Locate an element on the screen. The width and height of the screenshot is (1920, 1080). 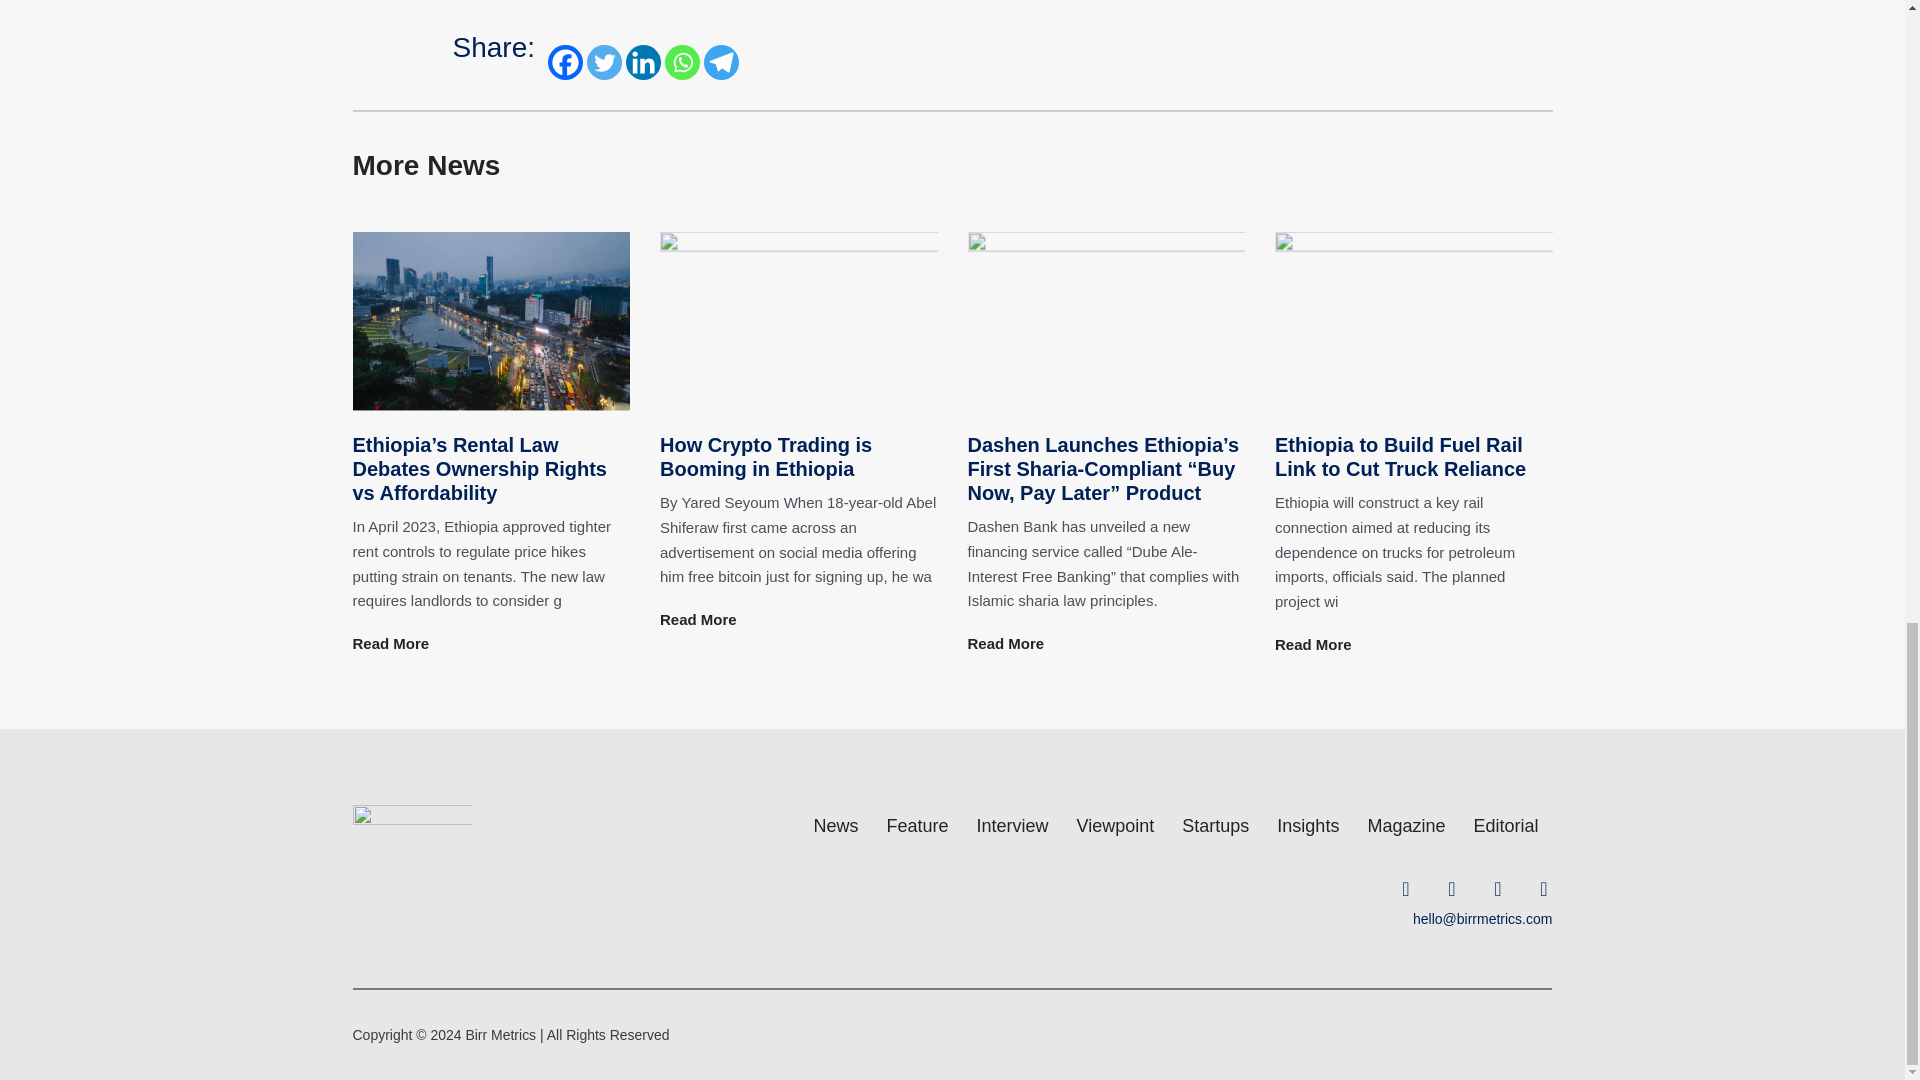
Read More is located at coordinates (390, 643).